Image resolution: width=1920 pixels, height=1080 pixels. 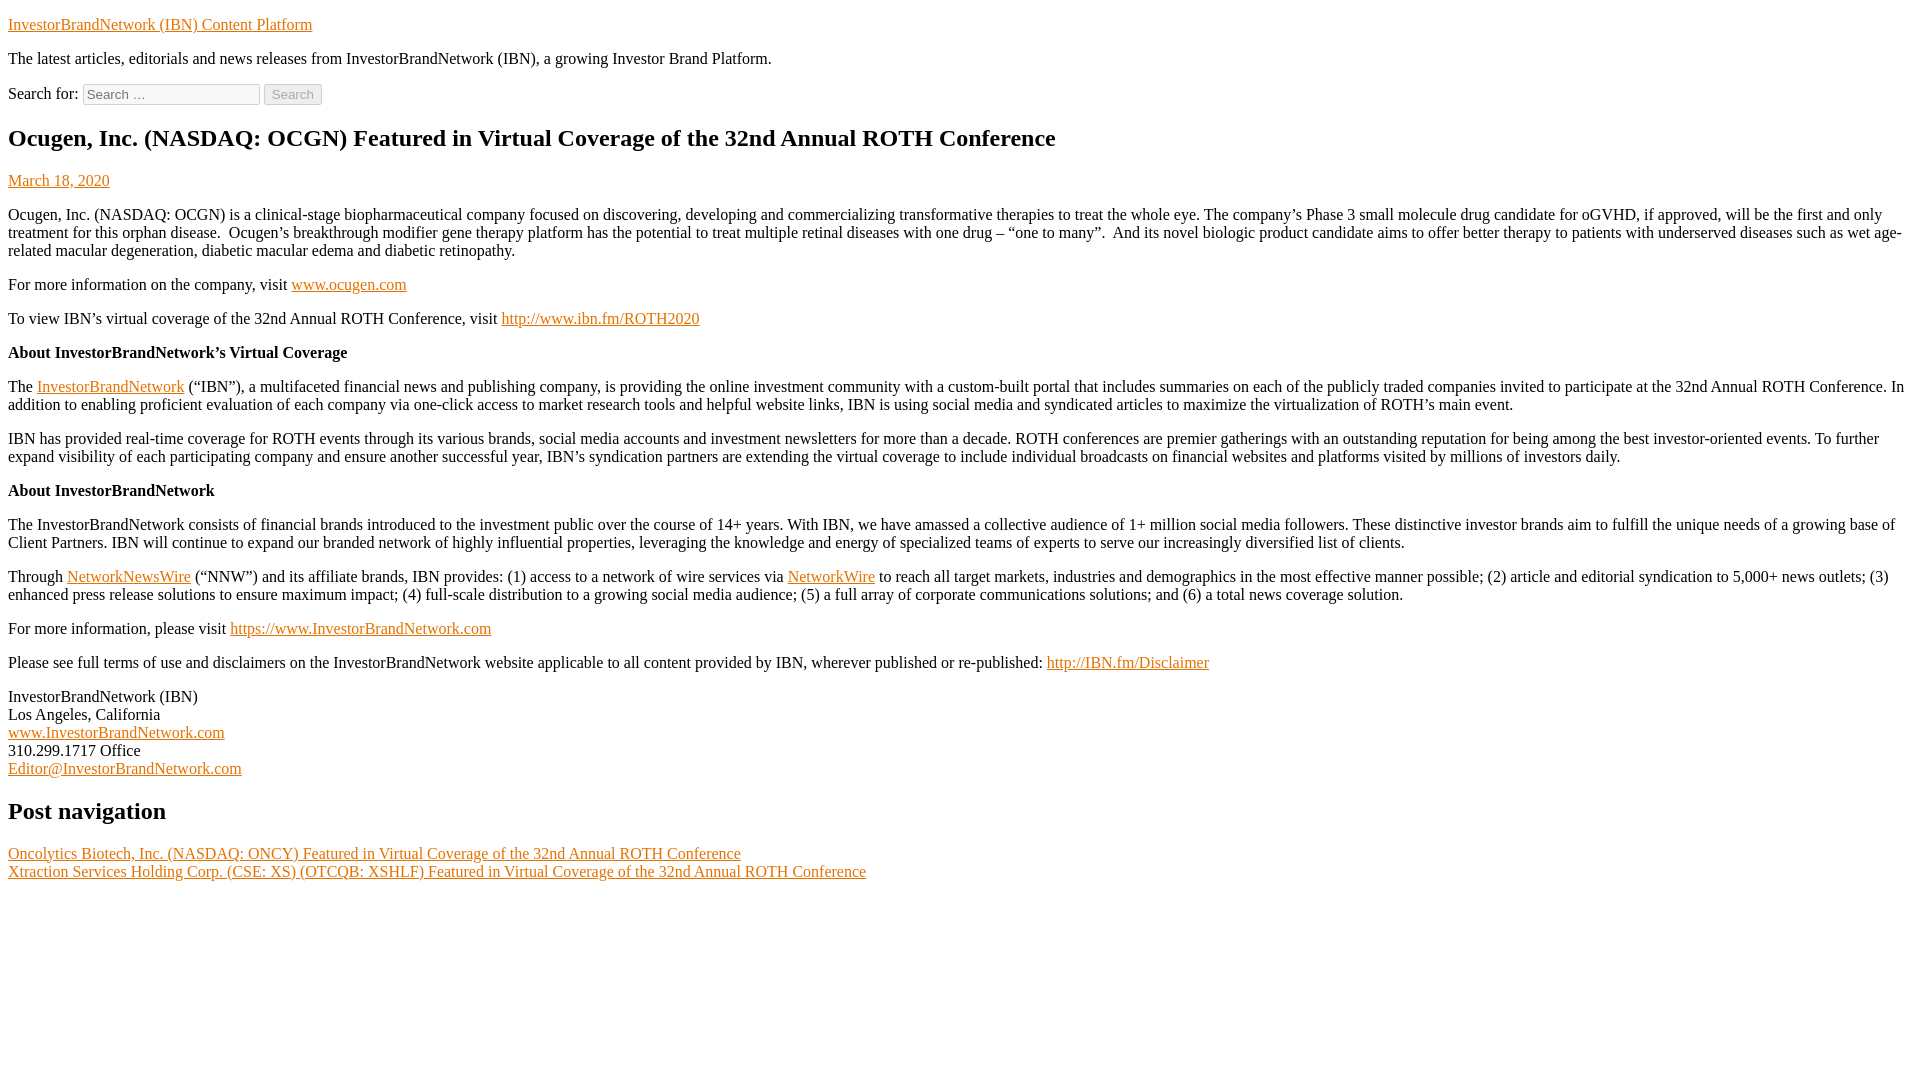 What do you see at coordinates (348, 284) in the screenshot?
I see `www.ocugen.com` at bounding box center [348, 284].